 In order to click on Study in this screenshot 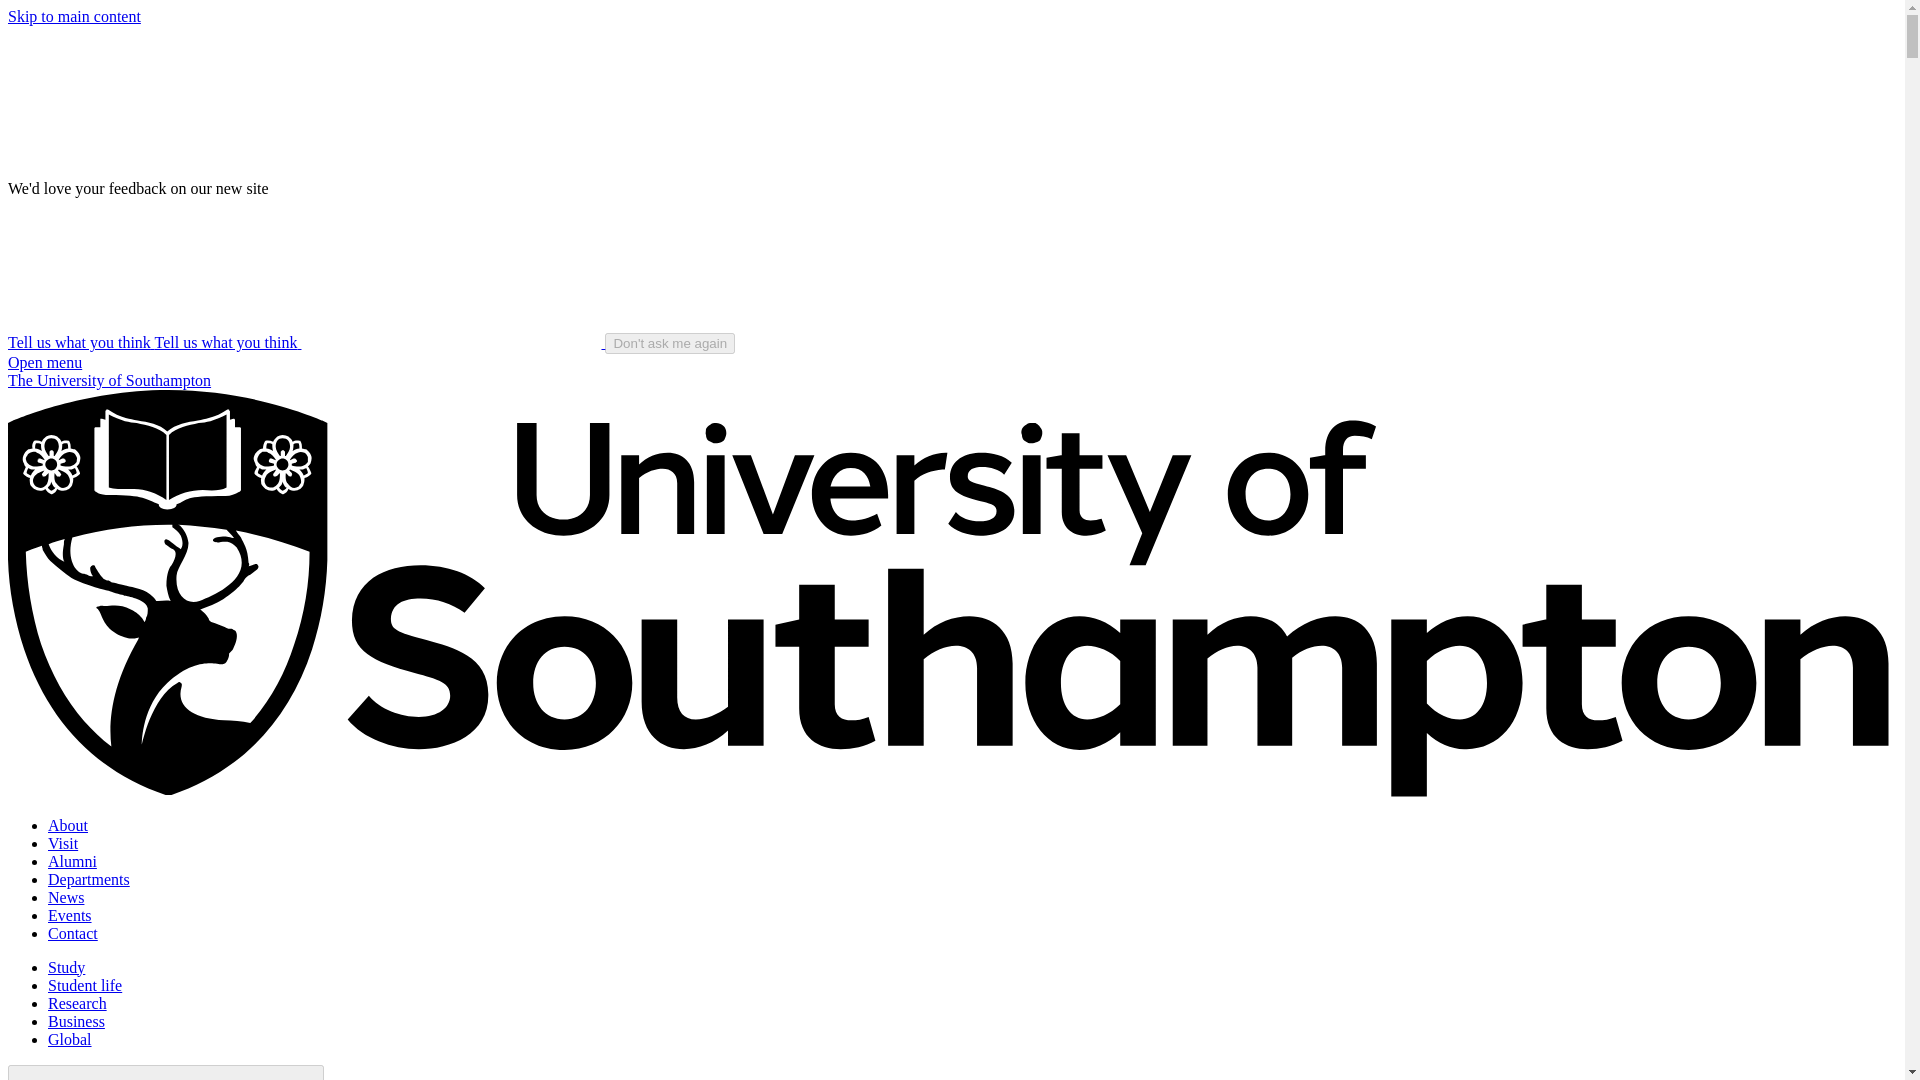, I will do `click(66, 968)`.